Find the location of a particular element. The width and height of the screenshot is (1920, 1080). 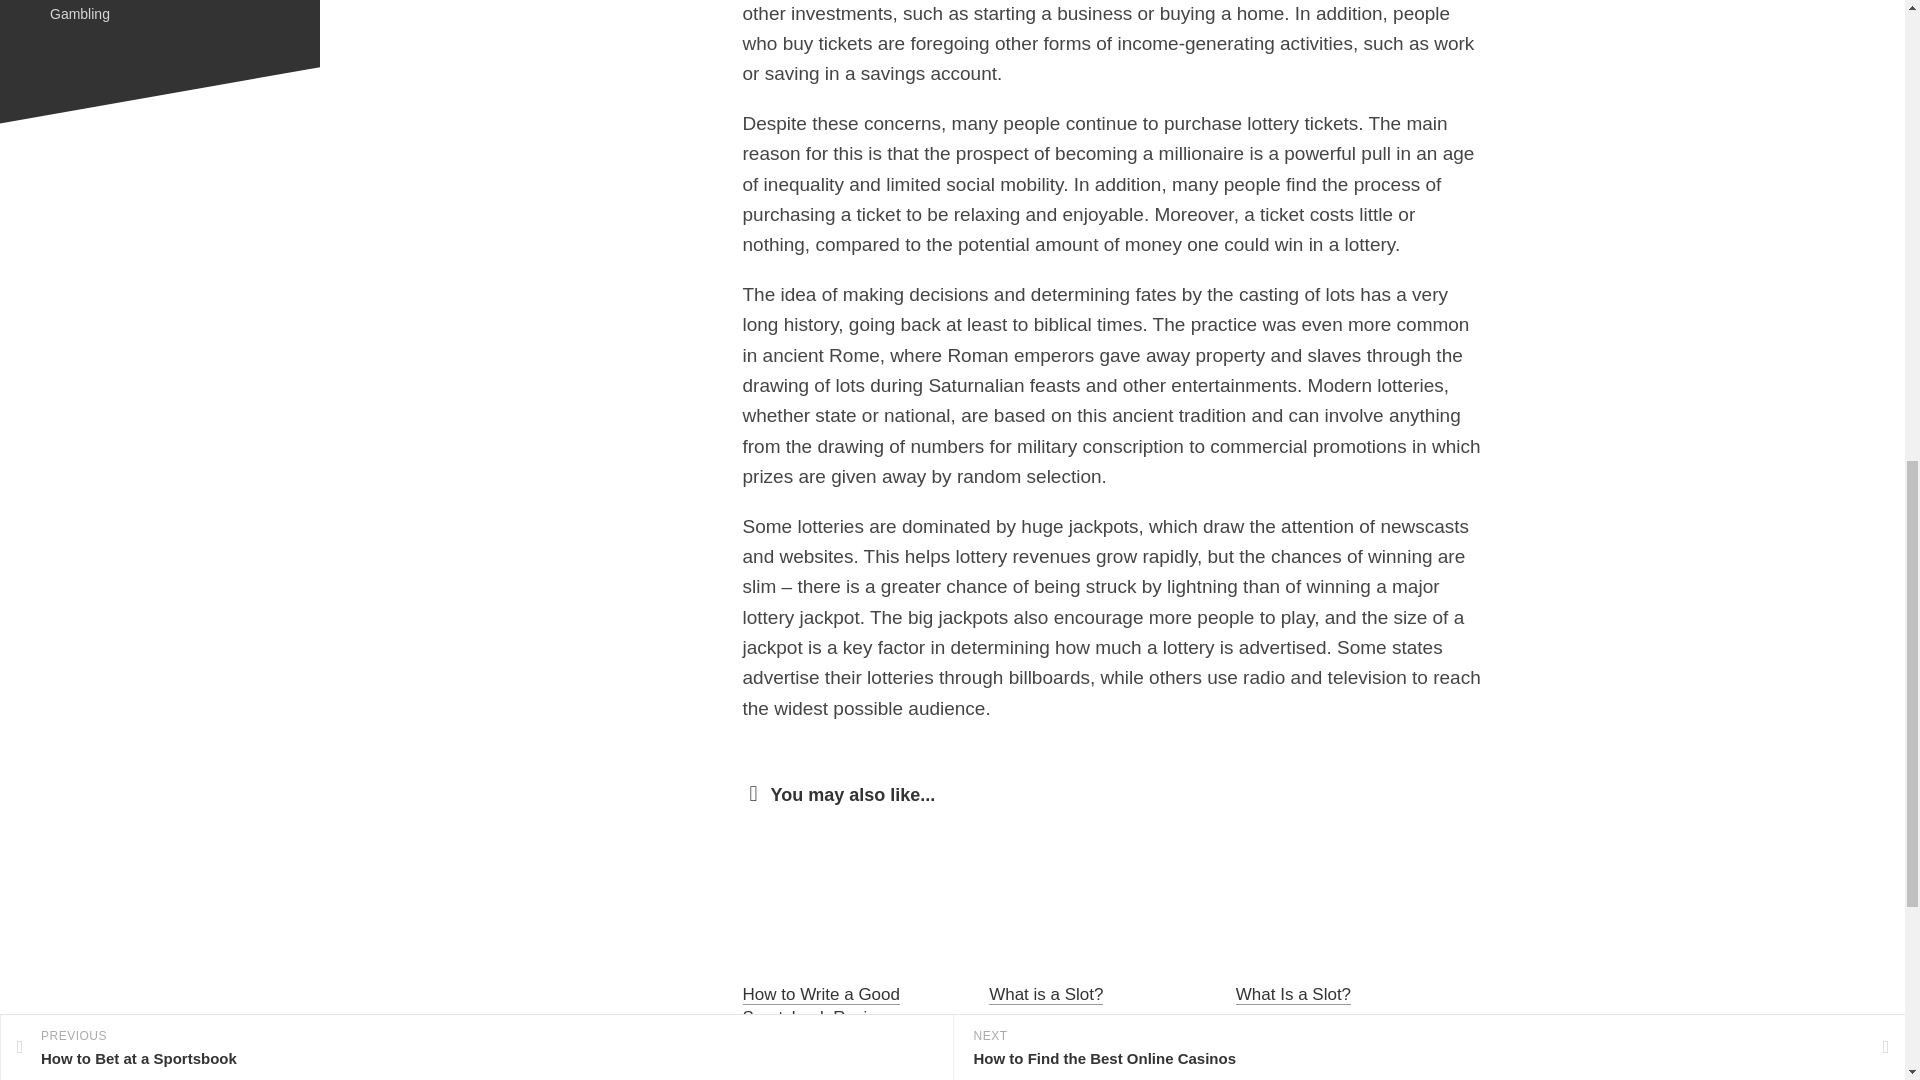

How to Write a Good Sportsbook Review is located at coordinates (820, 1006).